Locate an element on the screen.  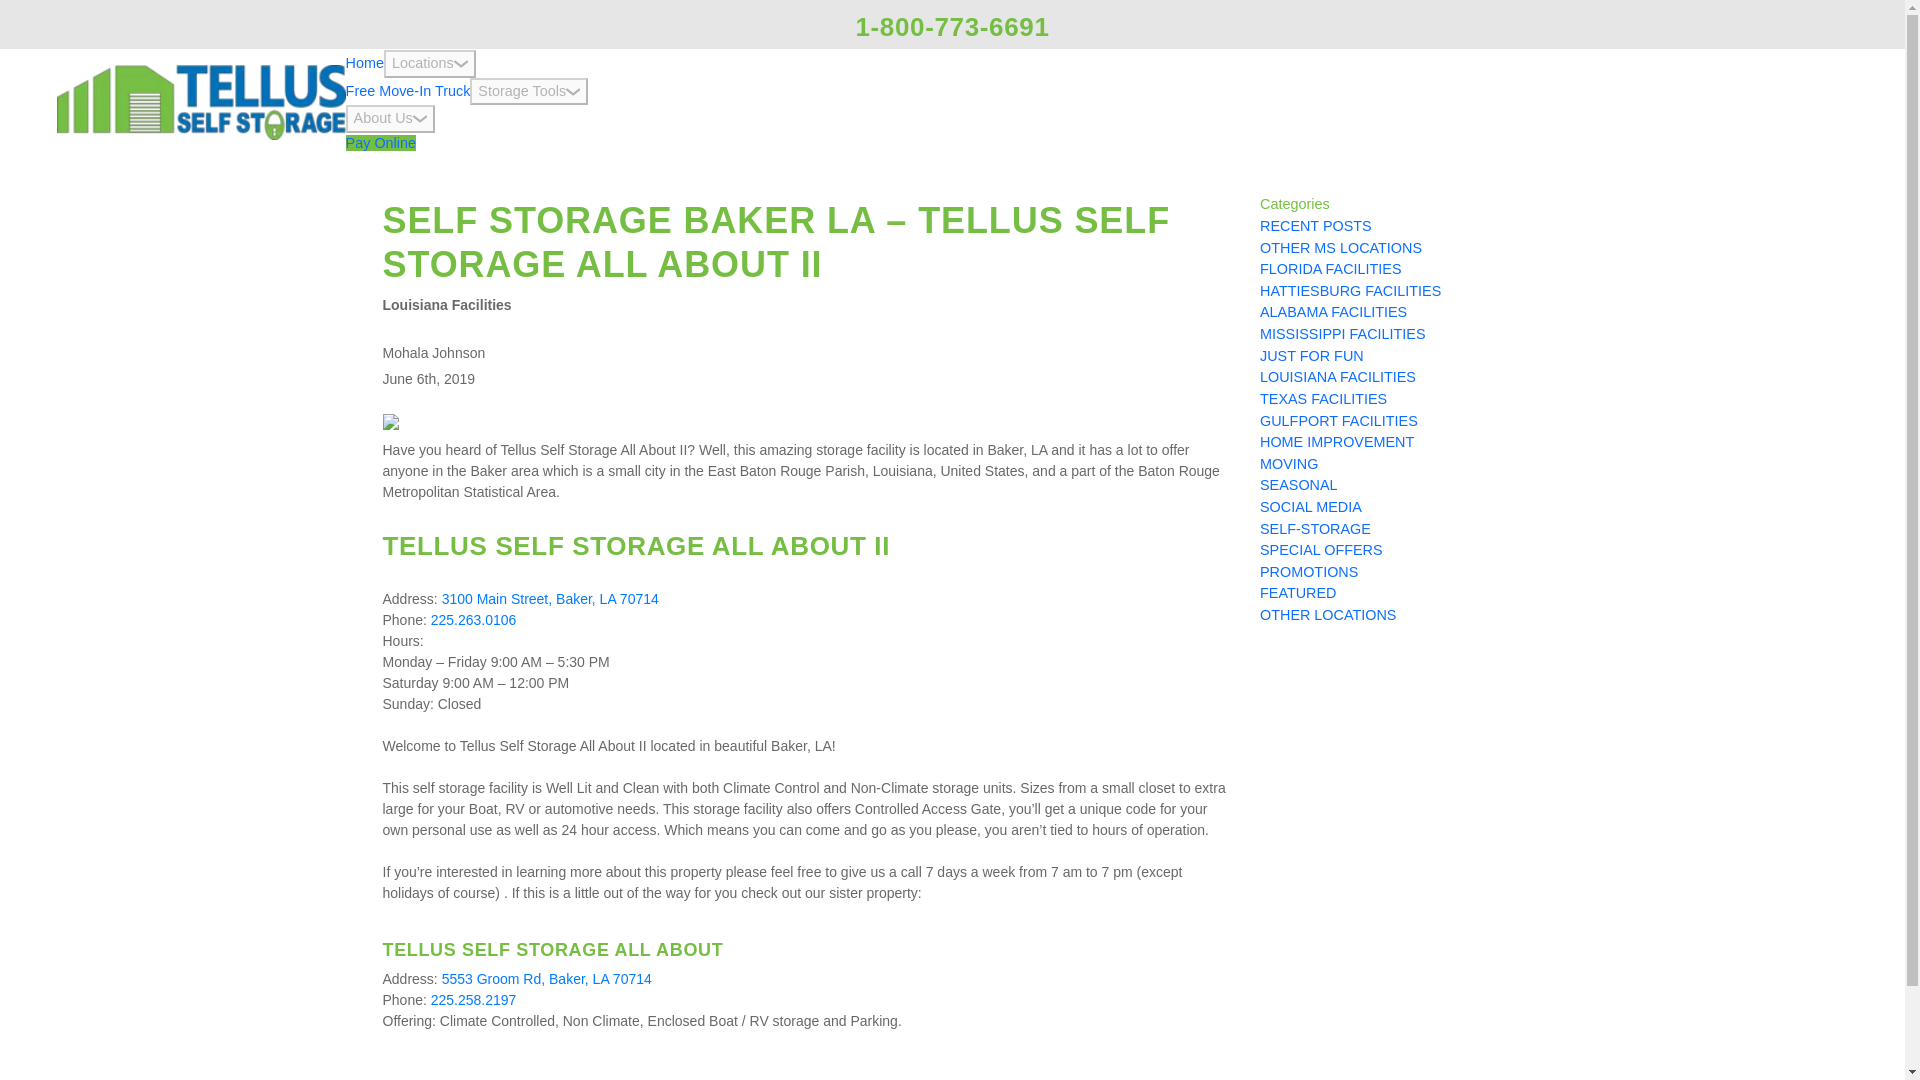
JUST FOR FUN is located at coordinates (1311, 355).